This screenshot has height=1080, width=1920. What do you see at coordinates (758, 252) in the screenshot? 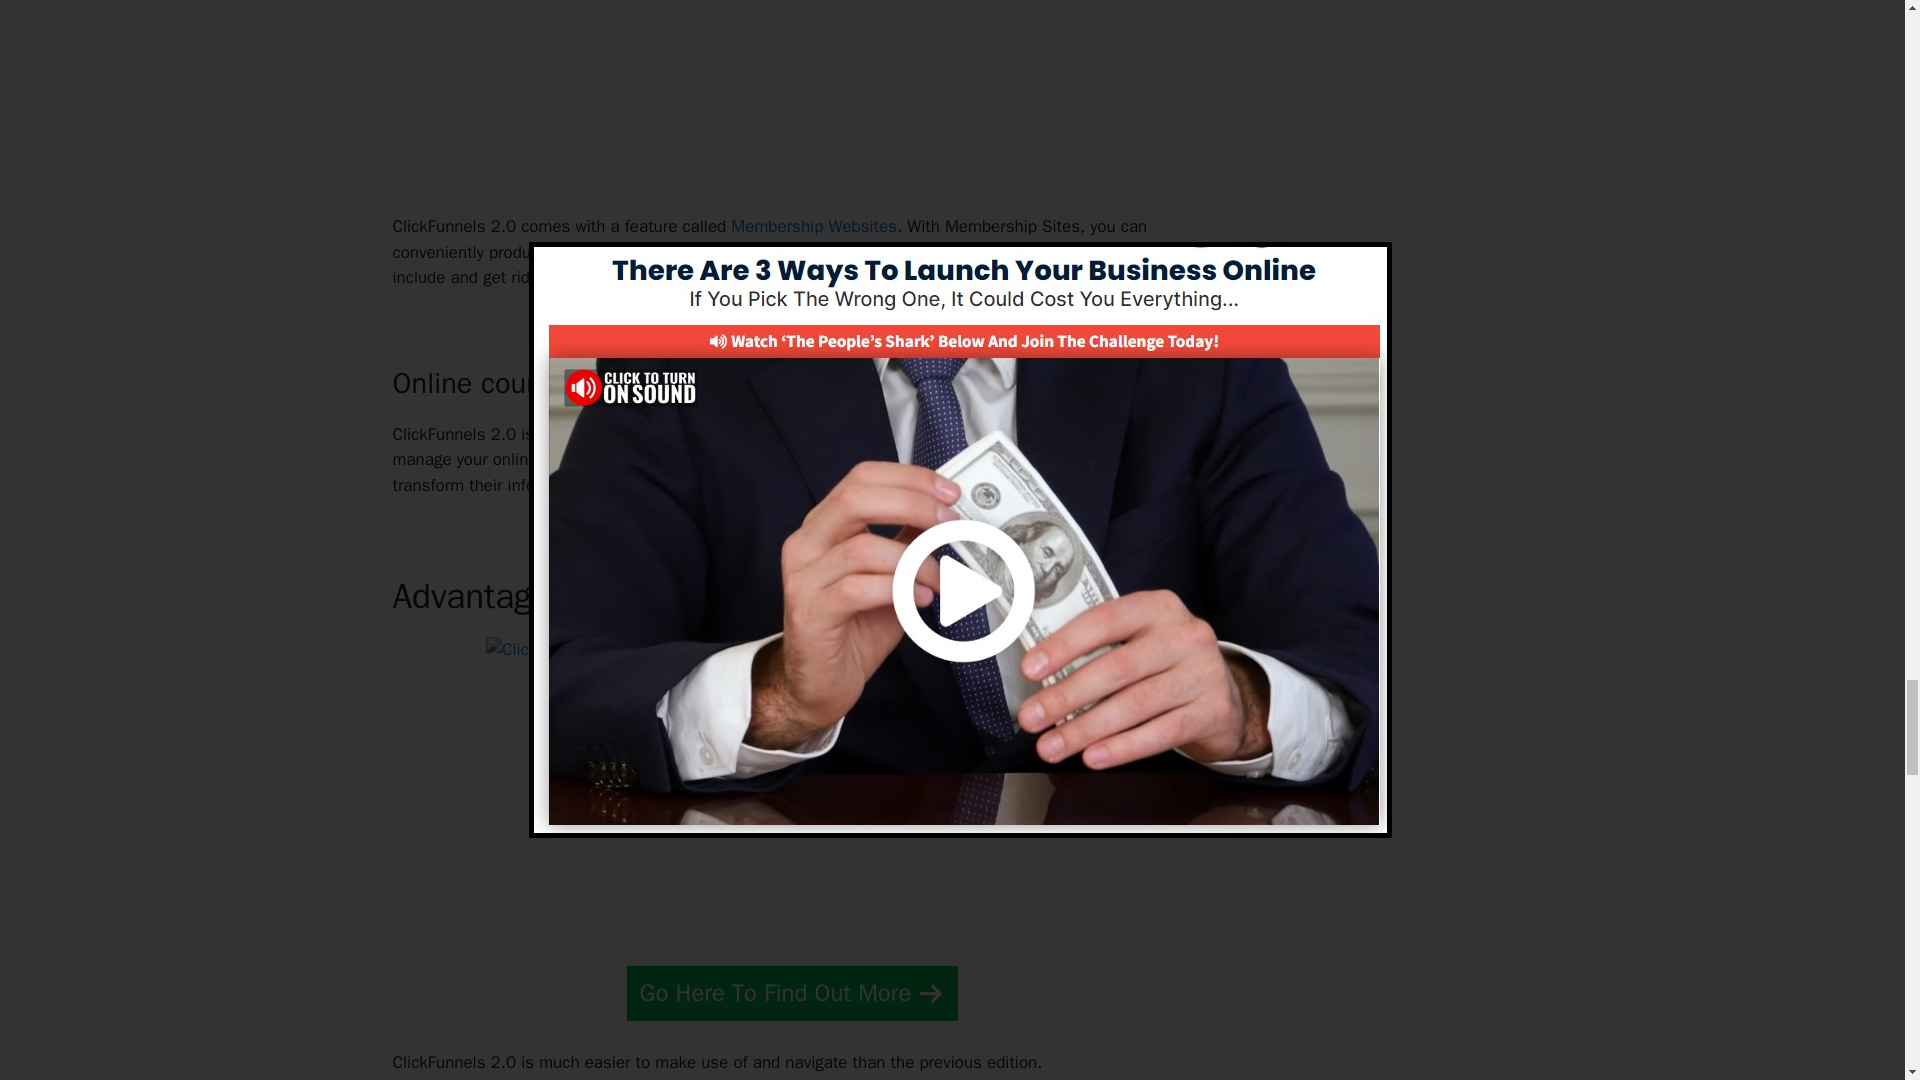
I see `membership websites` at bounding box center [758, 252].